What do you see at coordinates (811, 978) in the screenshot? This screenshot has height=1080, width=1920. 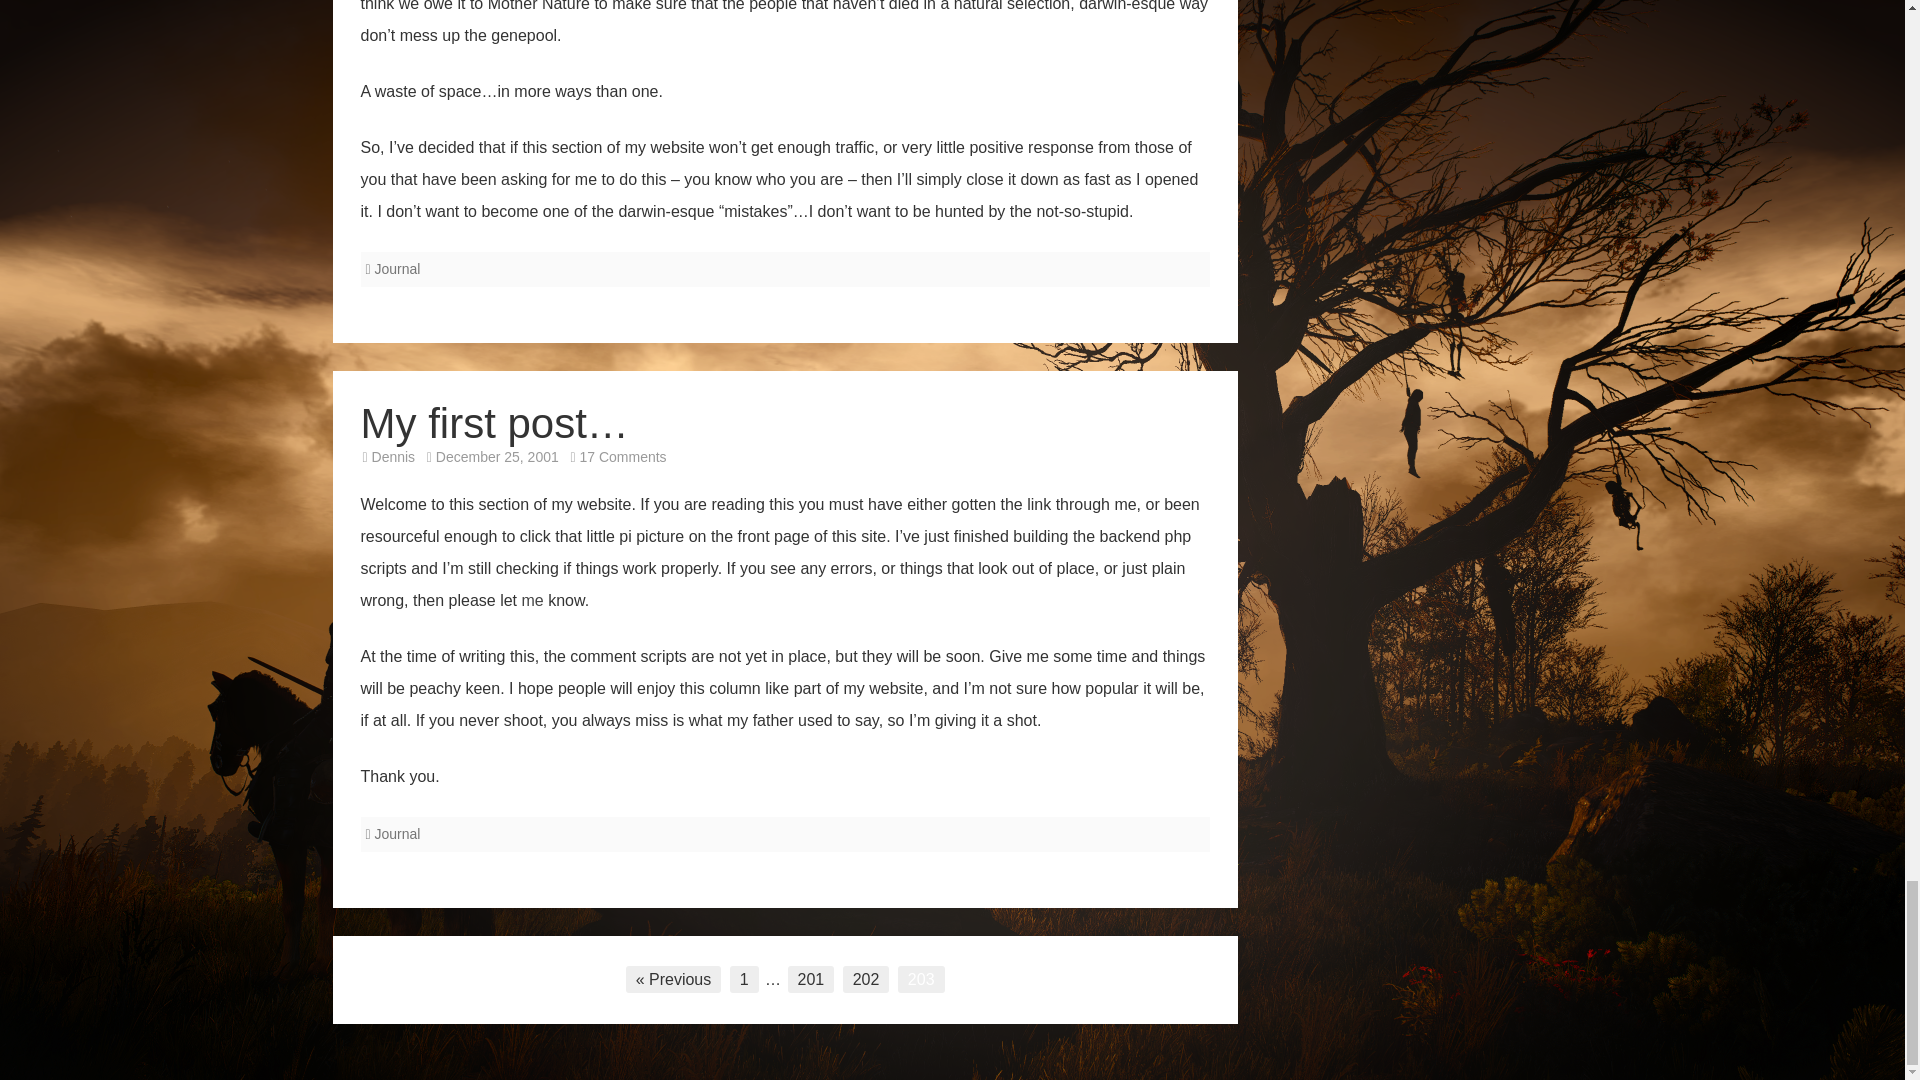 I see `201` at bounding box center [811, 978].